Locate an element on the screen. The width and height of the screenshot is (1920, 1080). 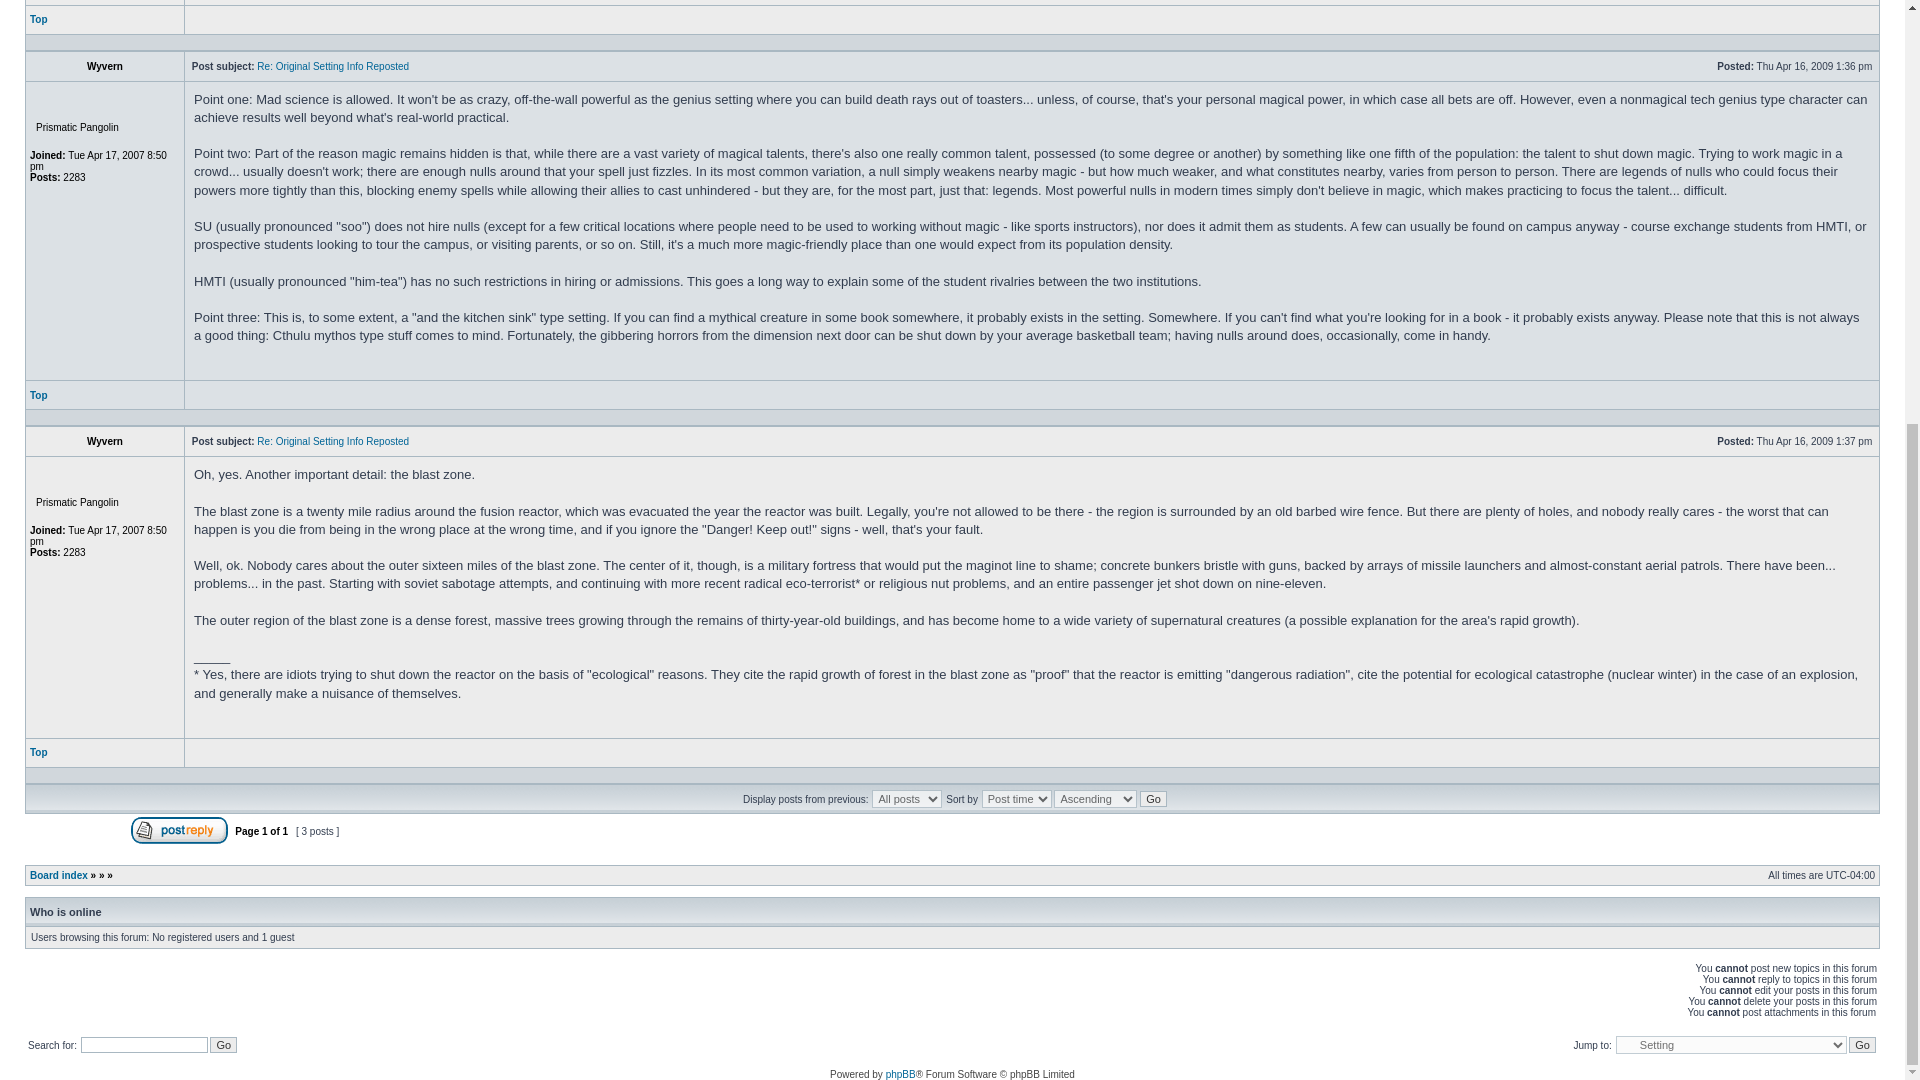
Post new topic is located at coordinates (76, 840).